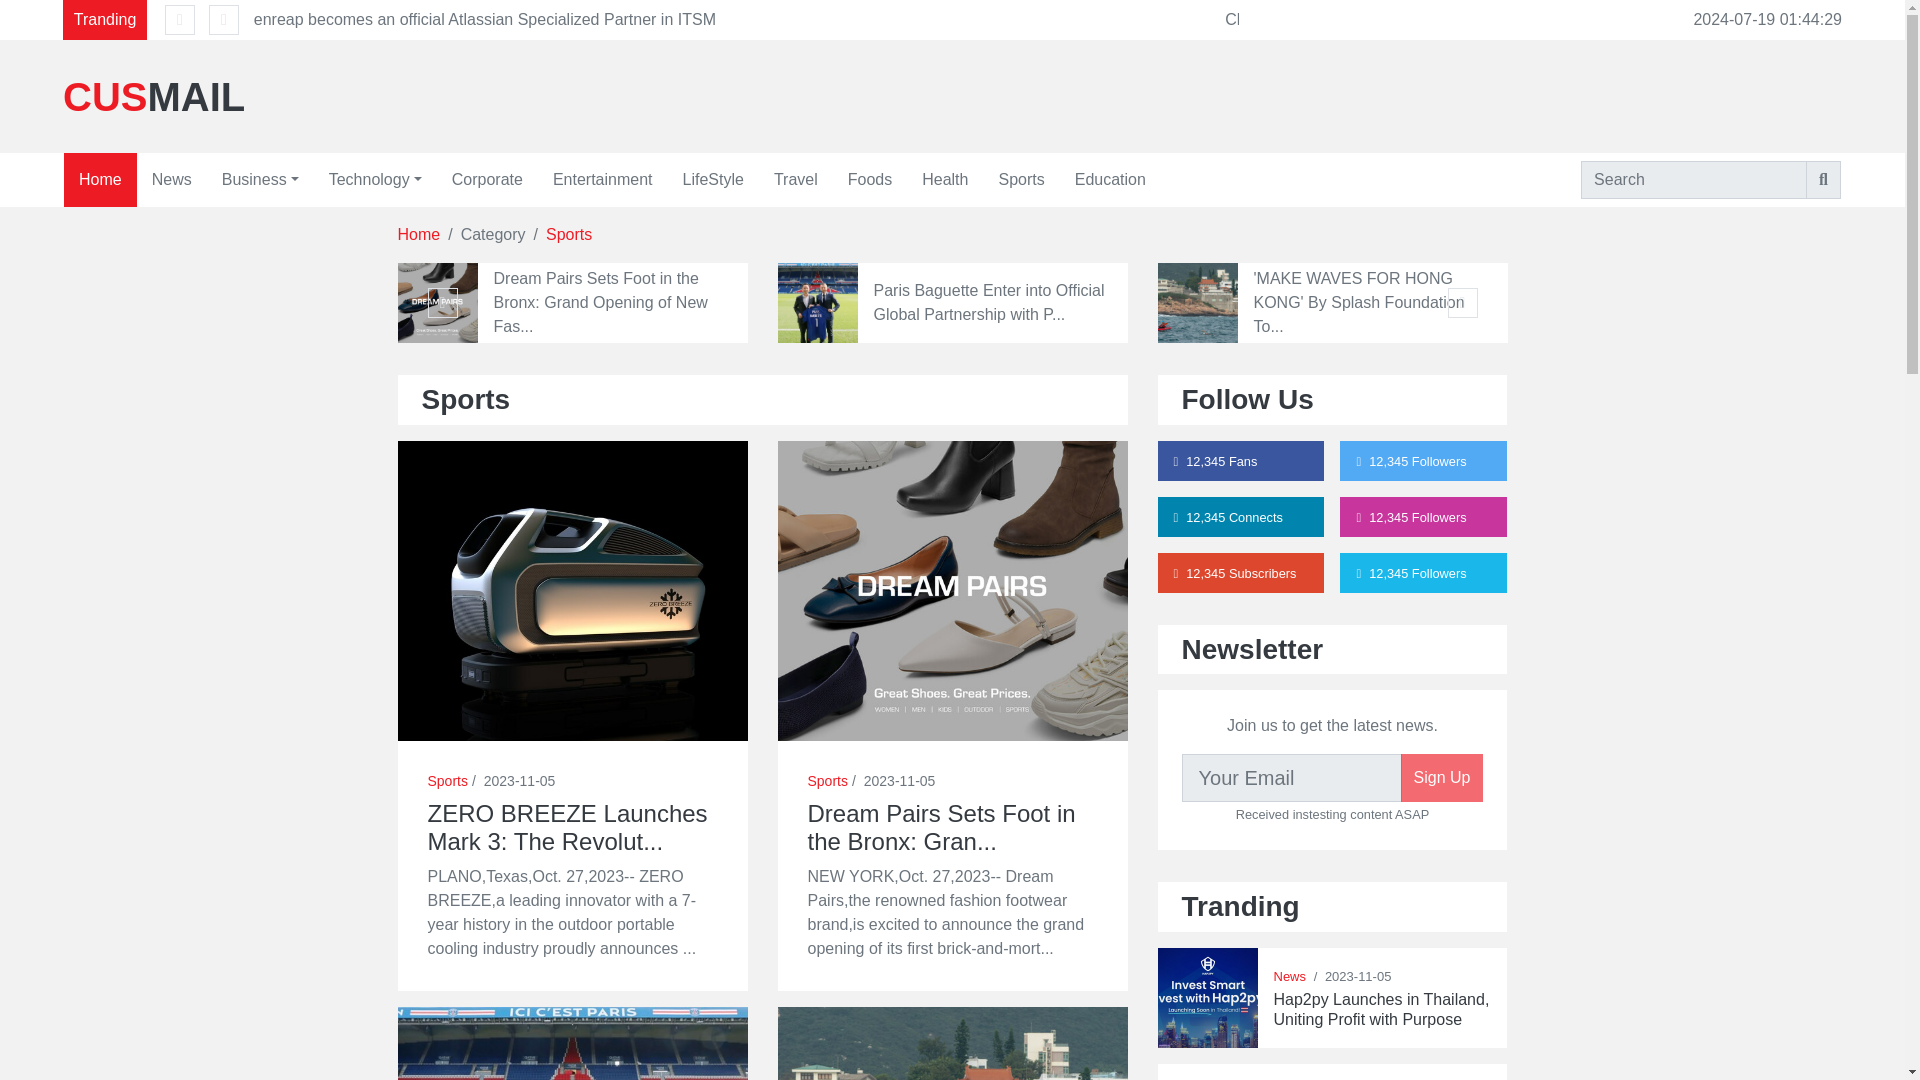 The image size is (1920, 1080). Describe the element at coordinates (1110, 180) in the screenshot. I see `Education` at that location.